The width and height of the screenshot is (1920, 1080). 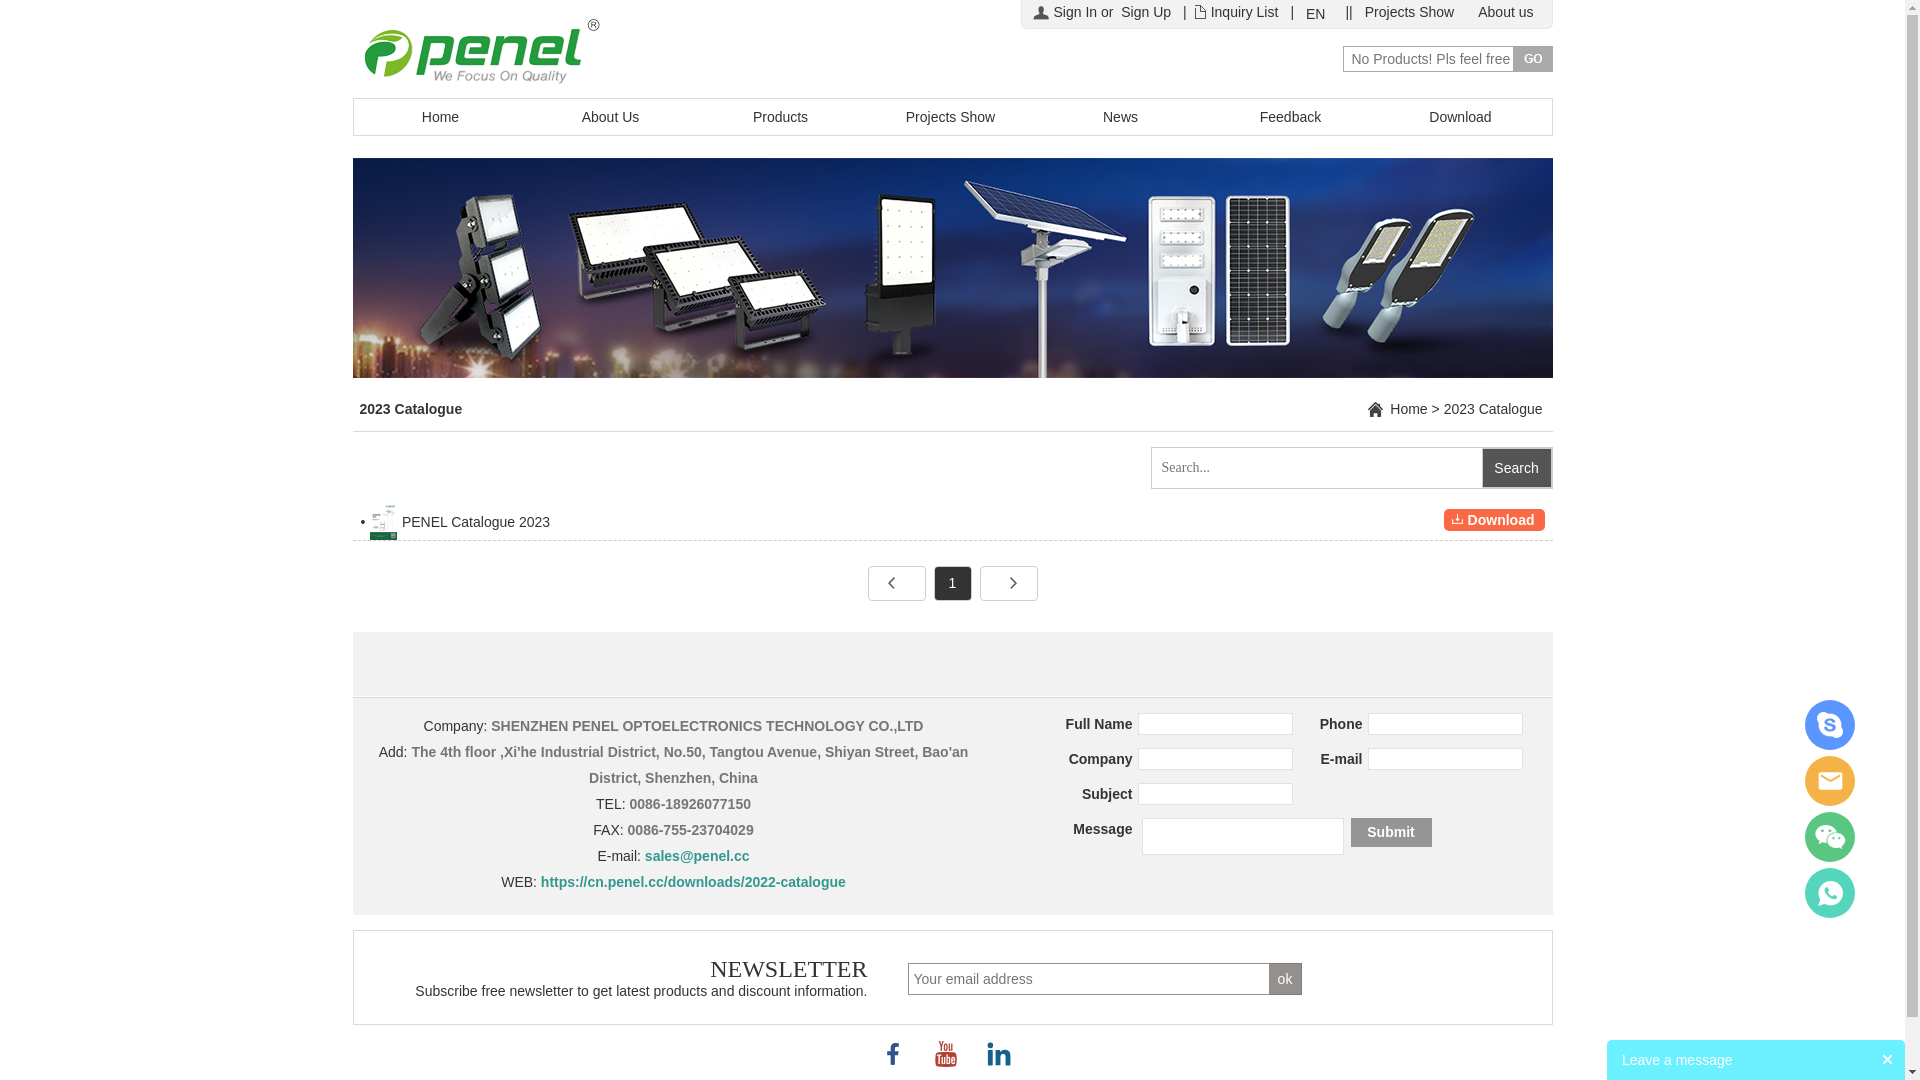 What do you see at coordinates (611, 117) in the screenshot?
I see `About Us` at bounding box center [611, 117].